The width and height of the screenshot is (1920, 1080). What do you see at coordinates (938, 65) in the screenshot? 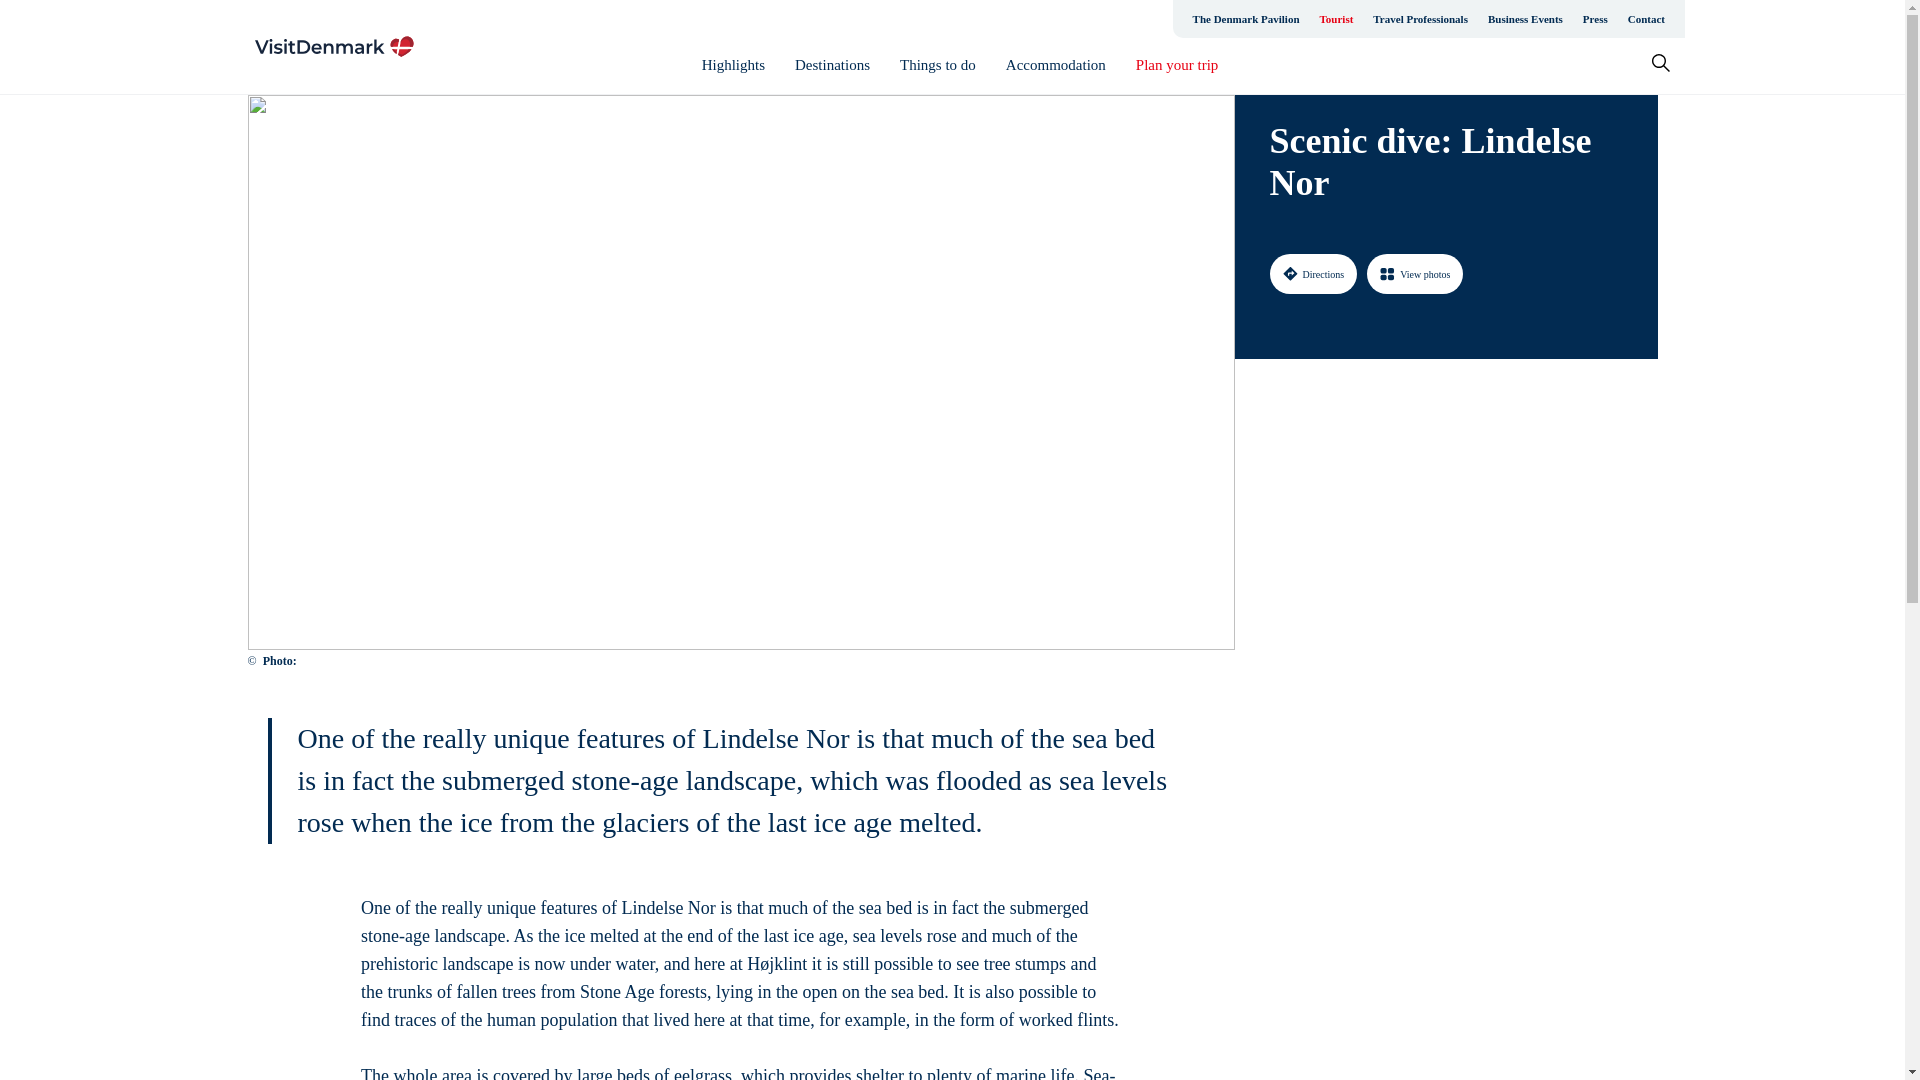
I see `Things to do` at bounding box center [938, 65].